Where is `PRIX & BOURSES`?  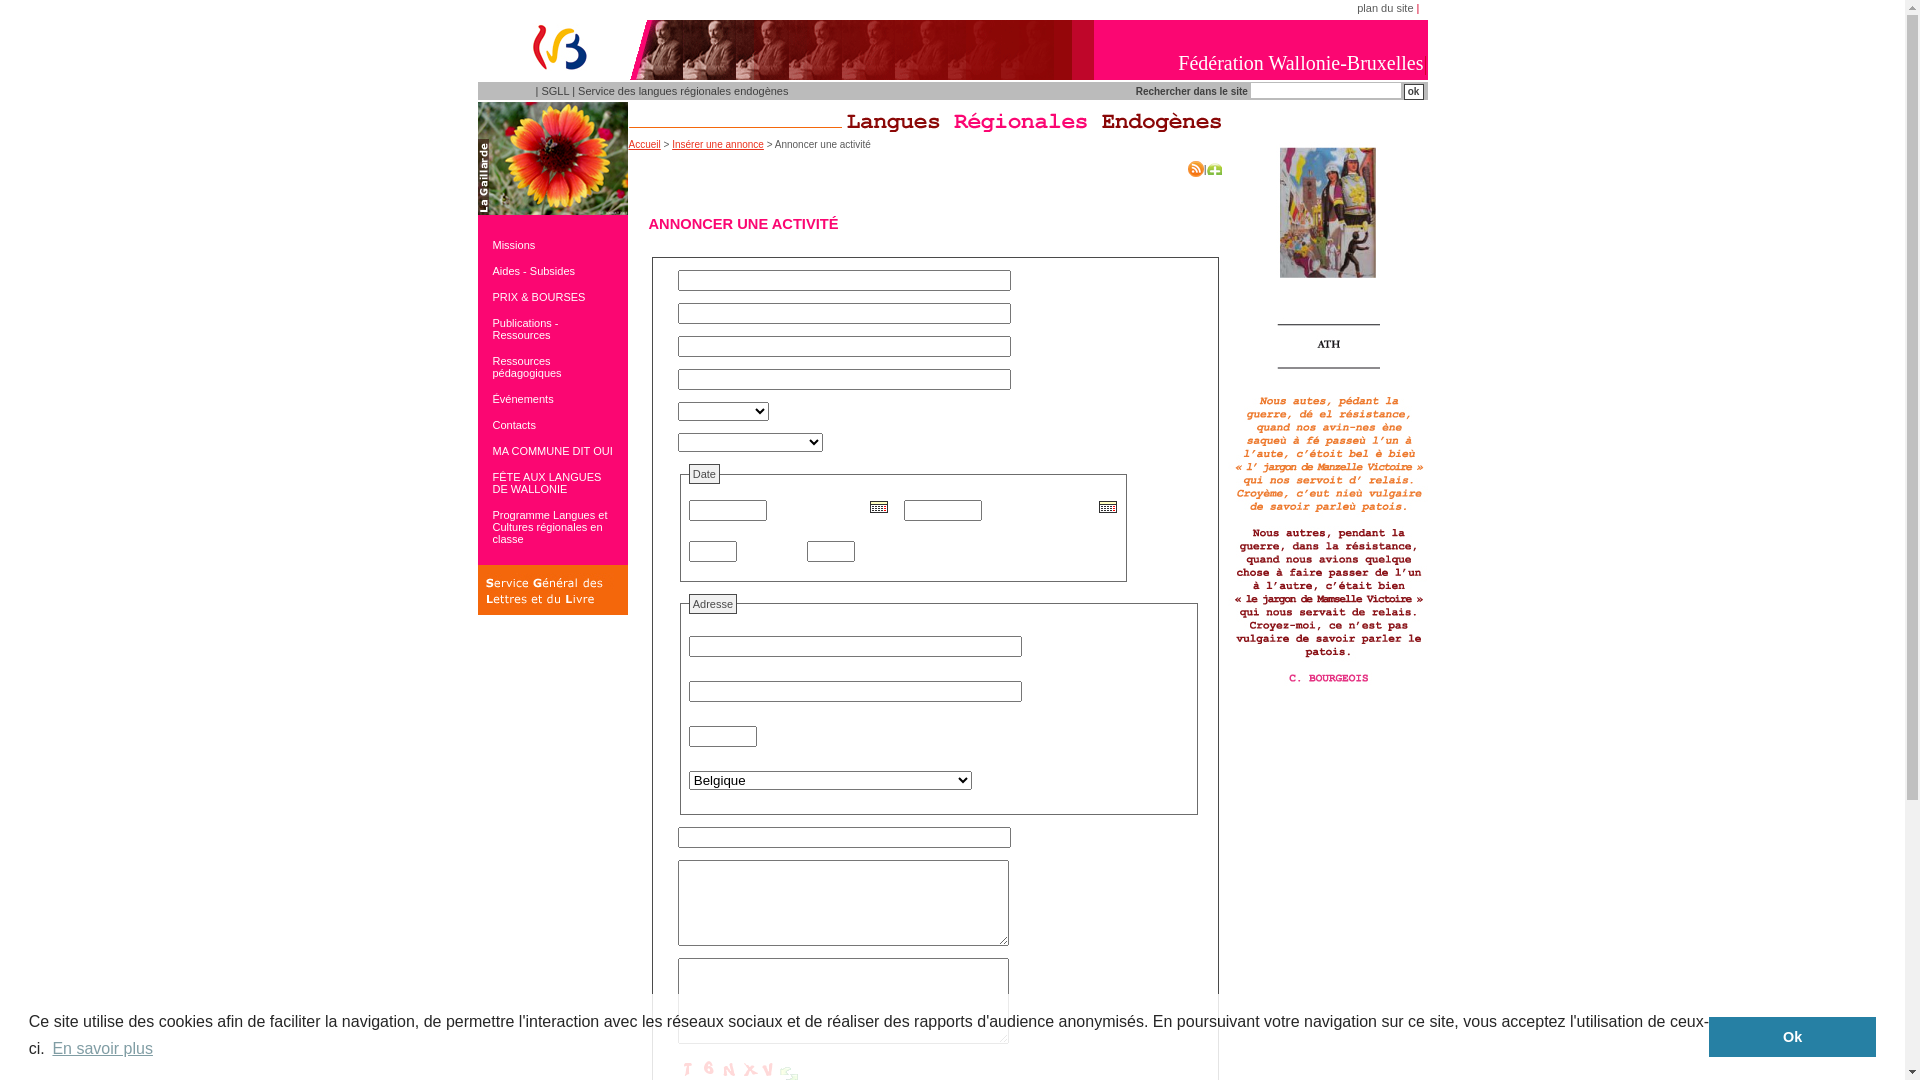 PRIX & BOURSES is located at coordinates (548, 297).